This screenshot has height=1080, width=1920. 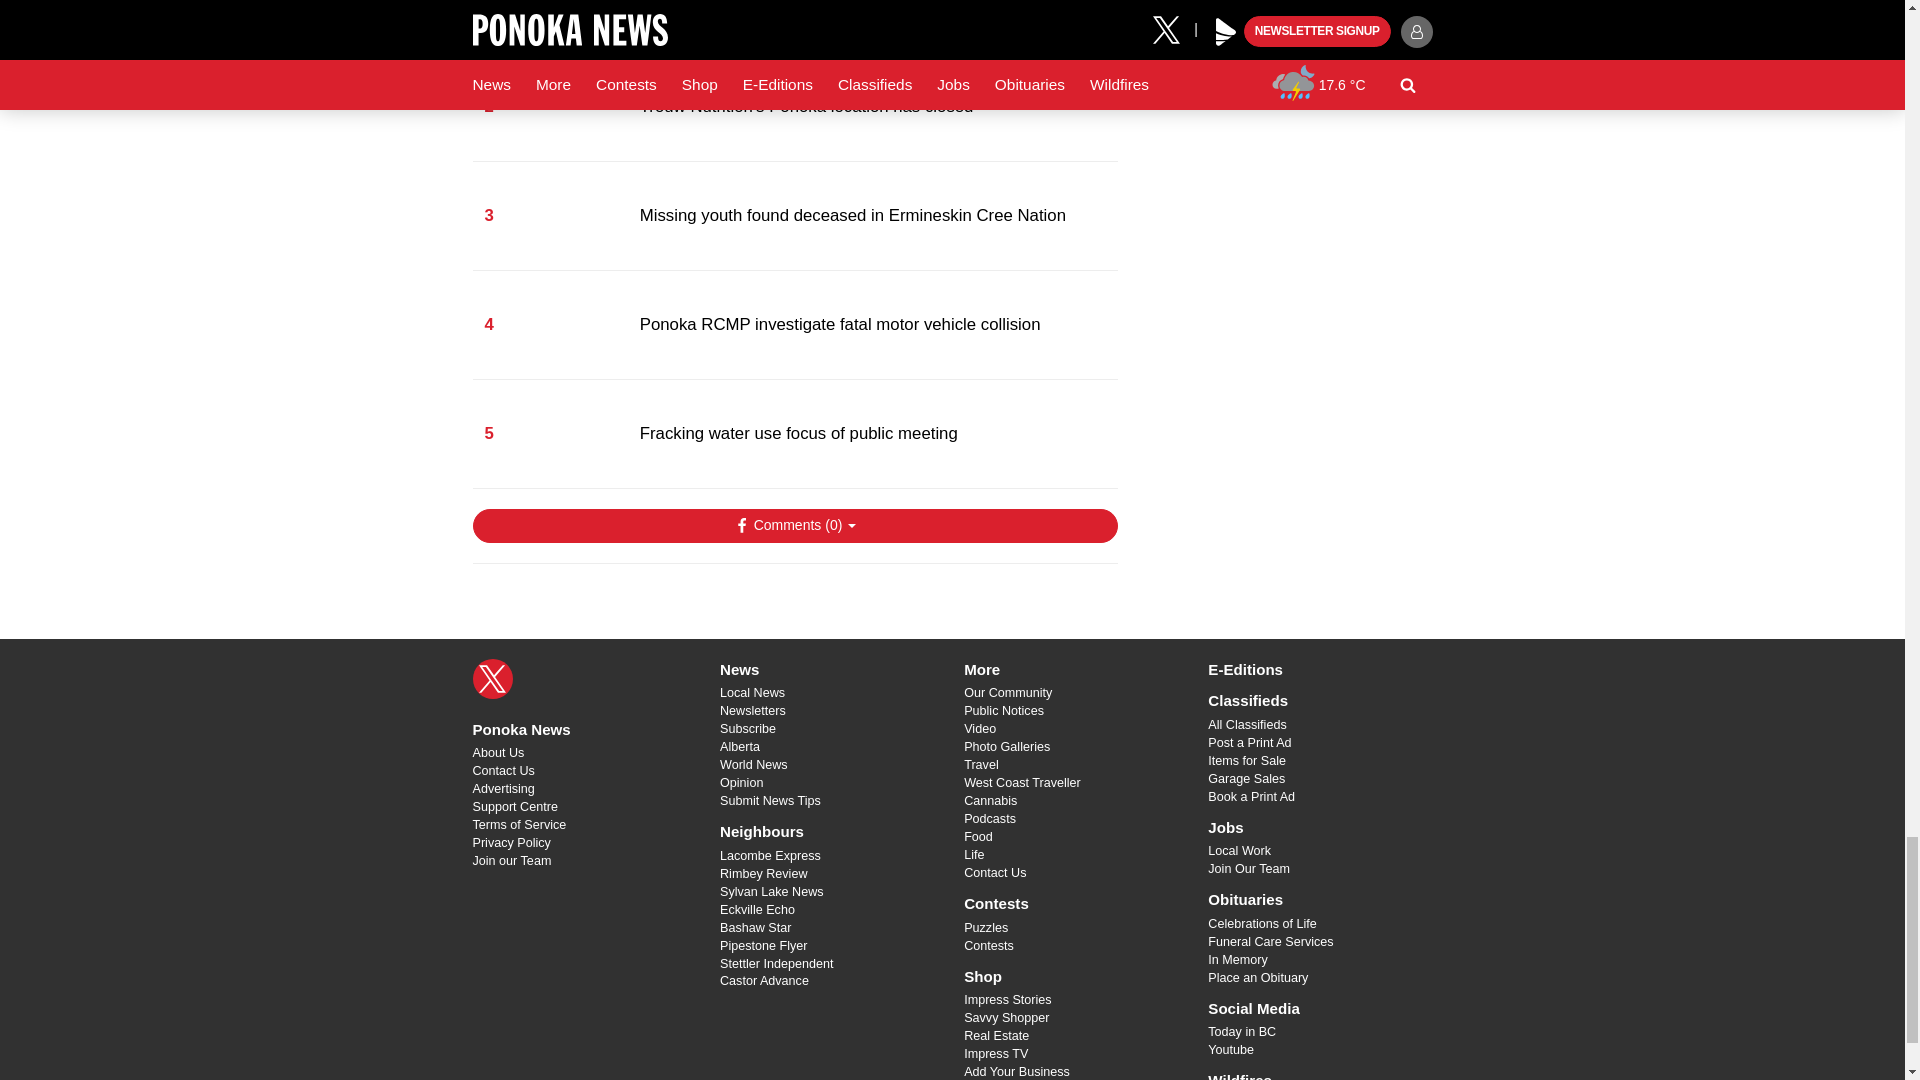 What do you see at coordinates (492, 678) in the screenshot?
I see `X` at bounding box center [492, 678].